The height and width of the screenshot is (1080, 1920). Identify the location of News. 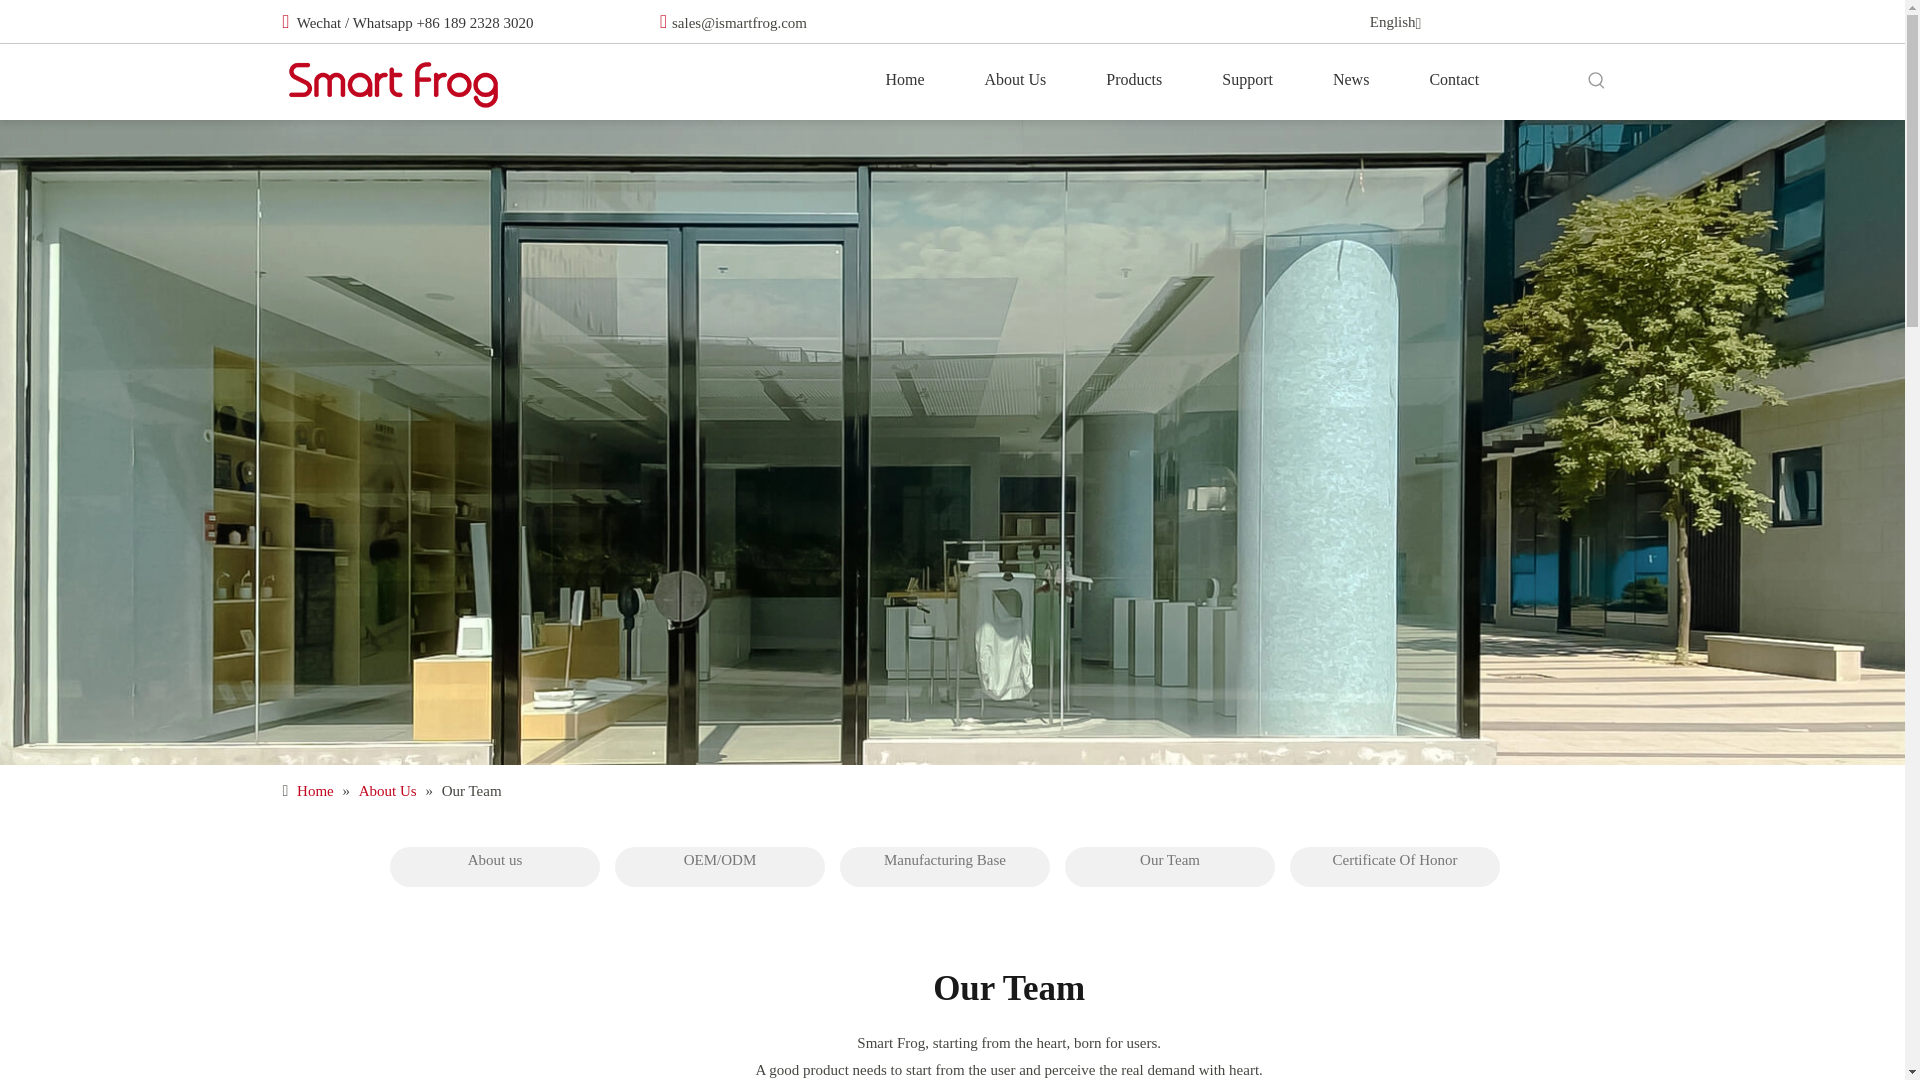
(1351, 79).